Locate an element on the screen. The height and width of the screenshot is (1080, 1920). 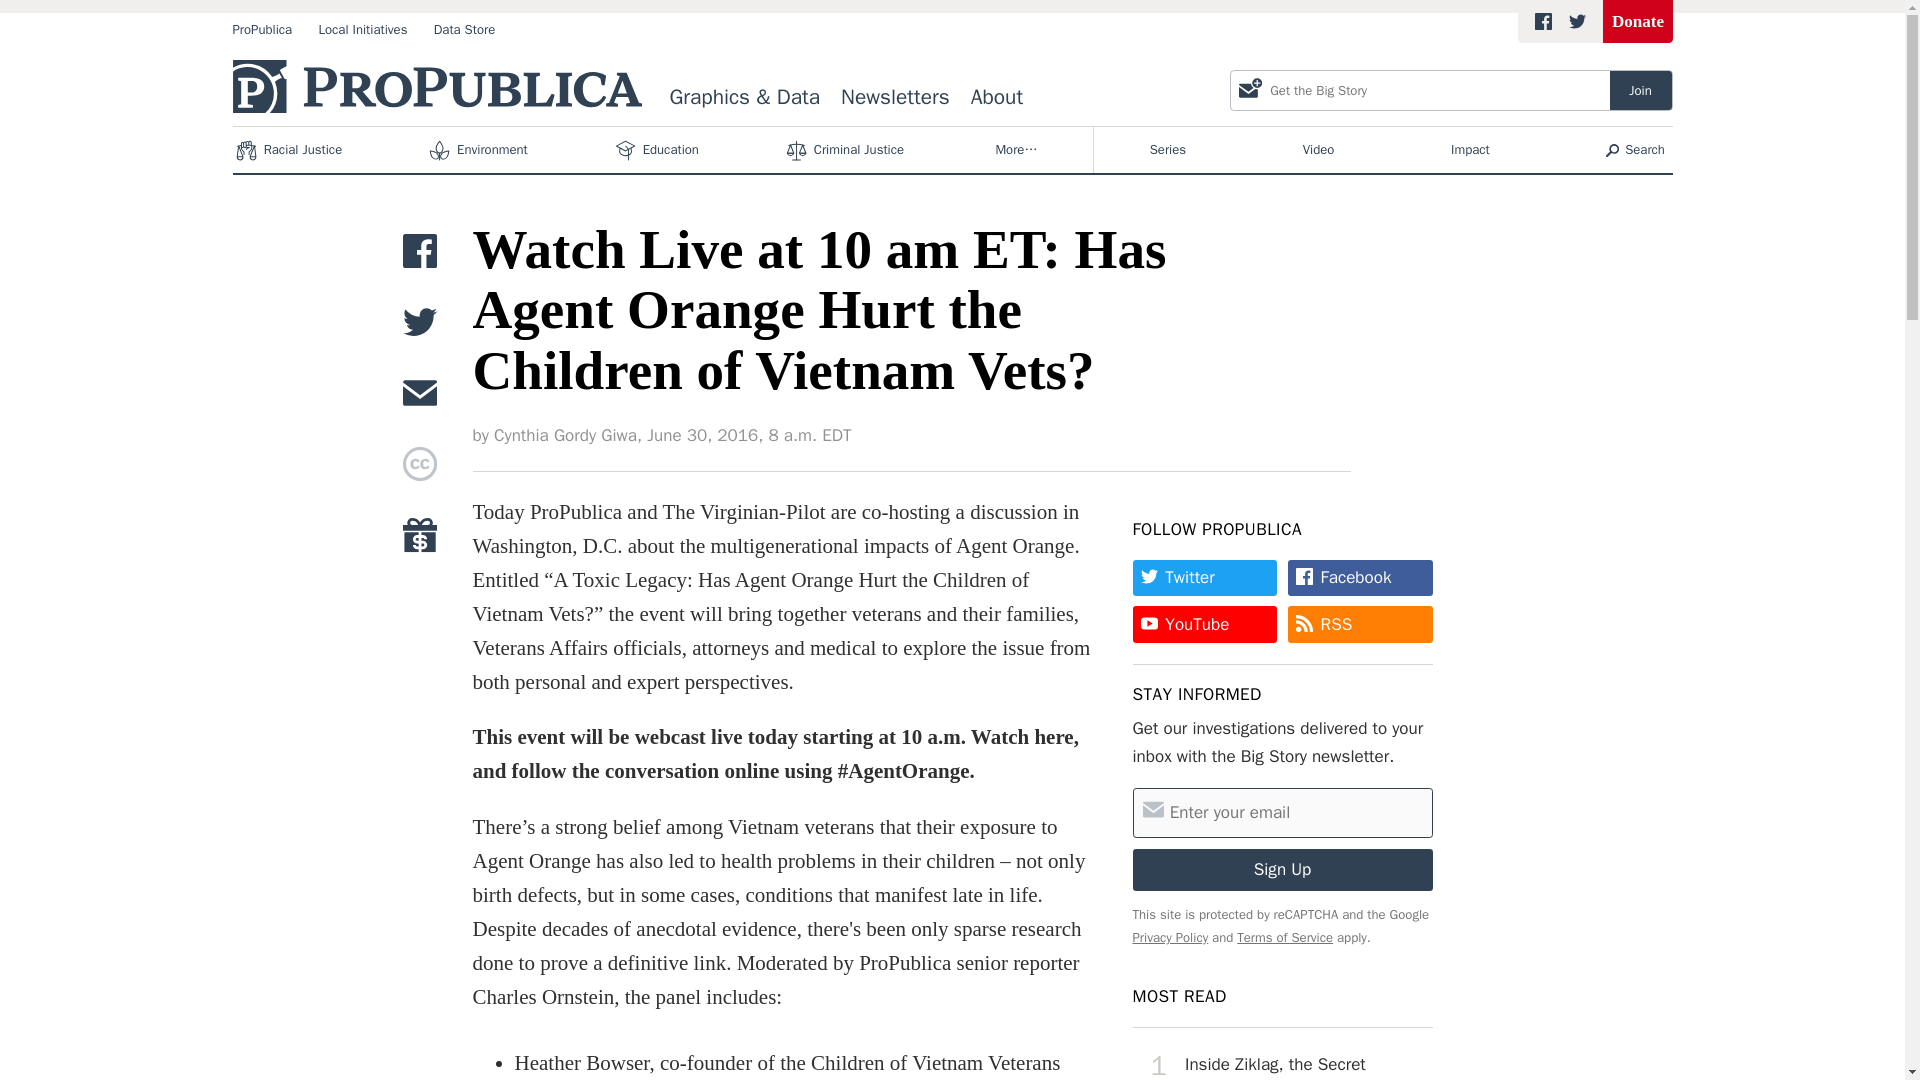
Series is located at coordinates (1168, 150).